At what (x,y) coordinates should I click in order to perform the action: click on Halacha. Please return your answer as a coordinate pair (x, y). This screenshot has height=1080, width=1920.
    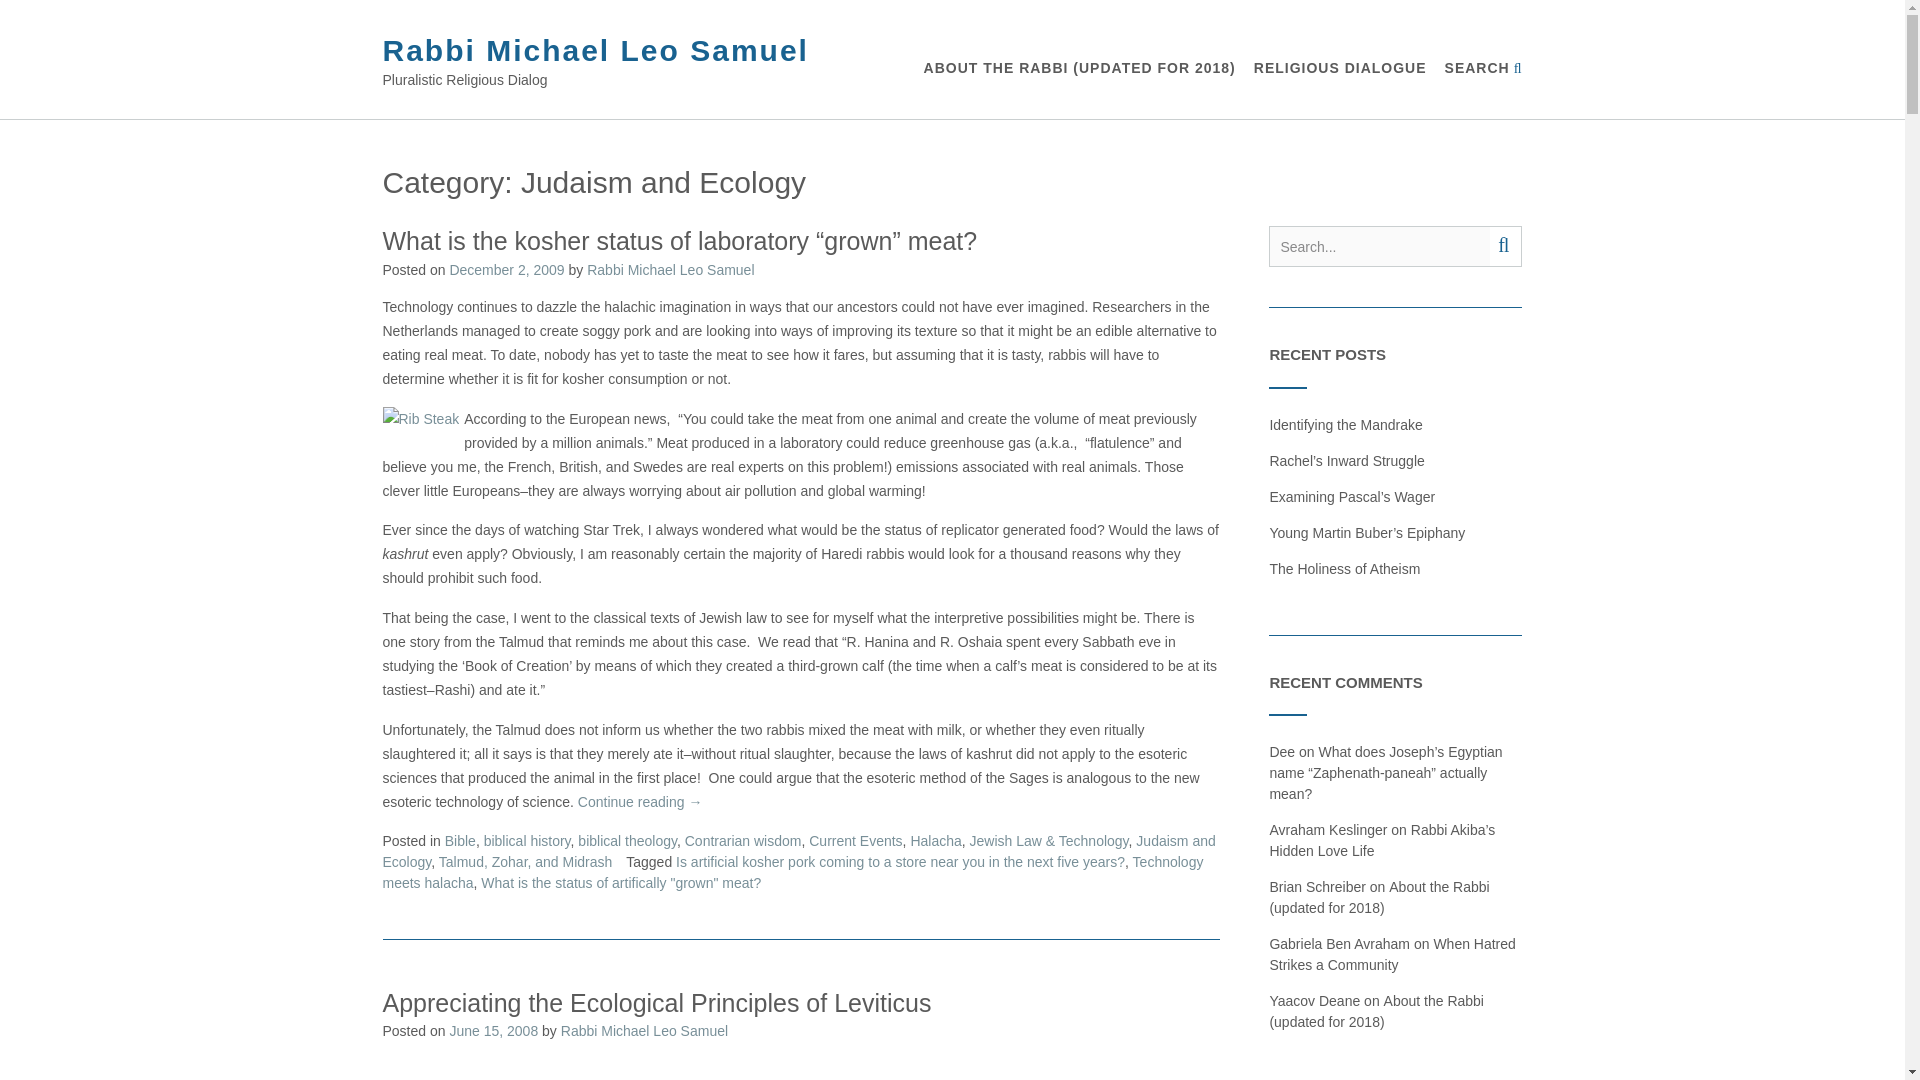
    Looking at the image, I should click on (936, 840).